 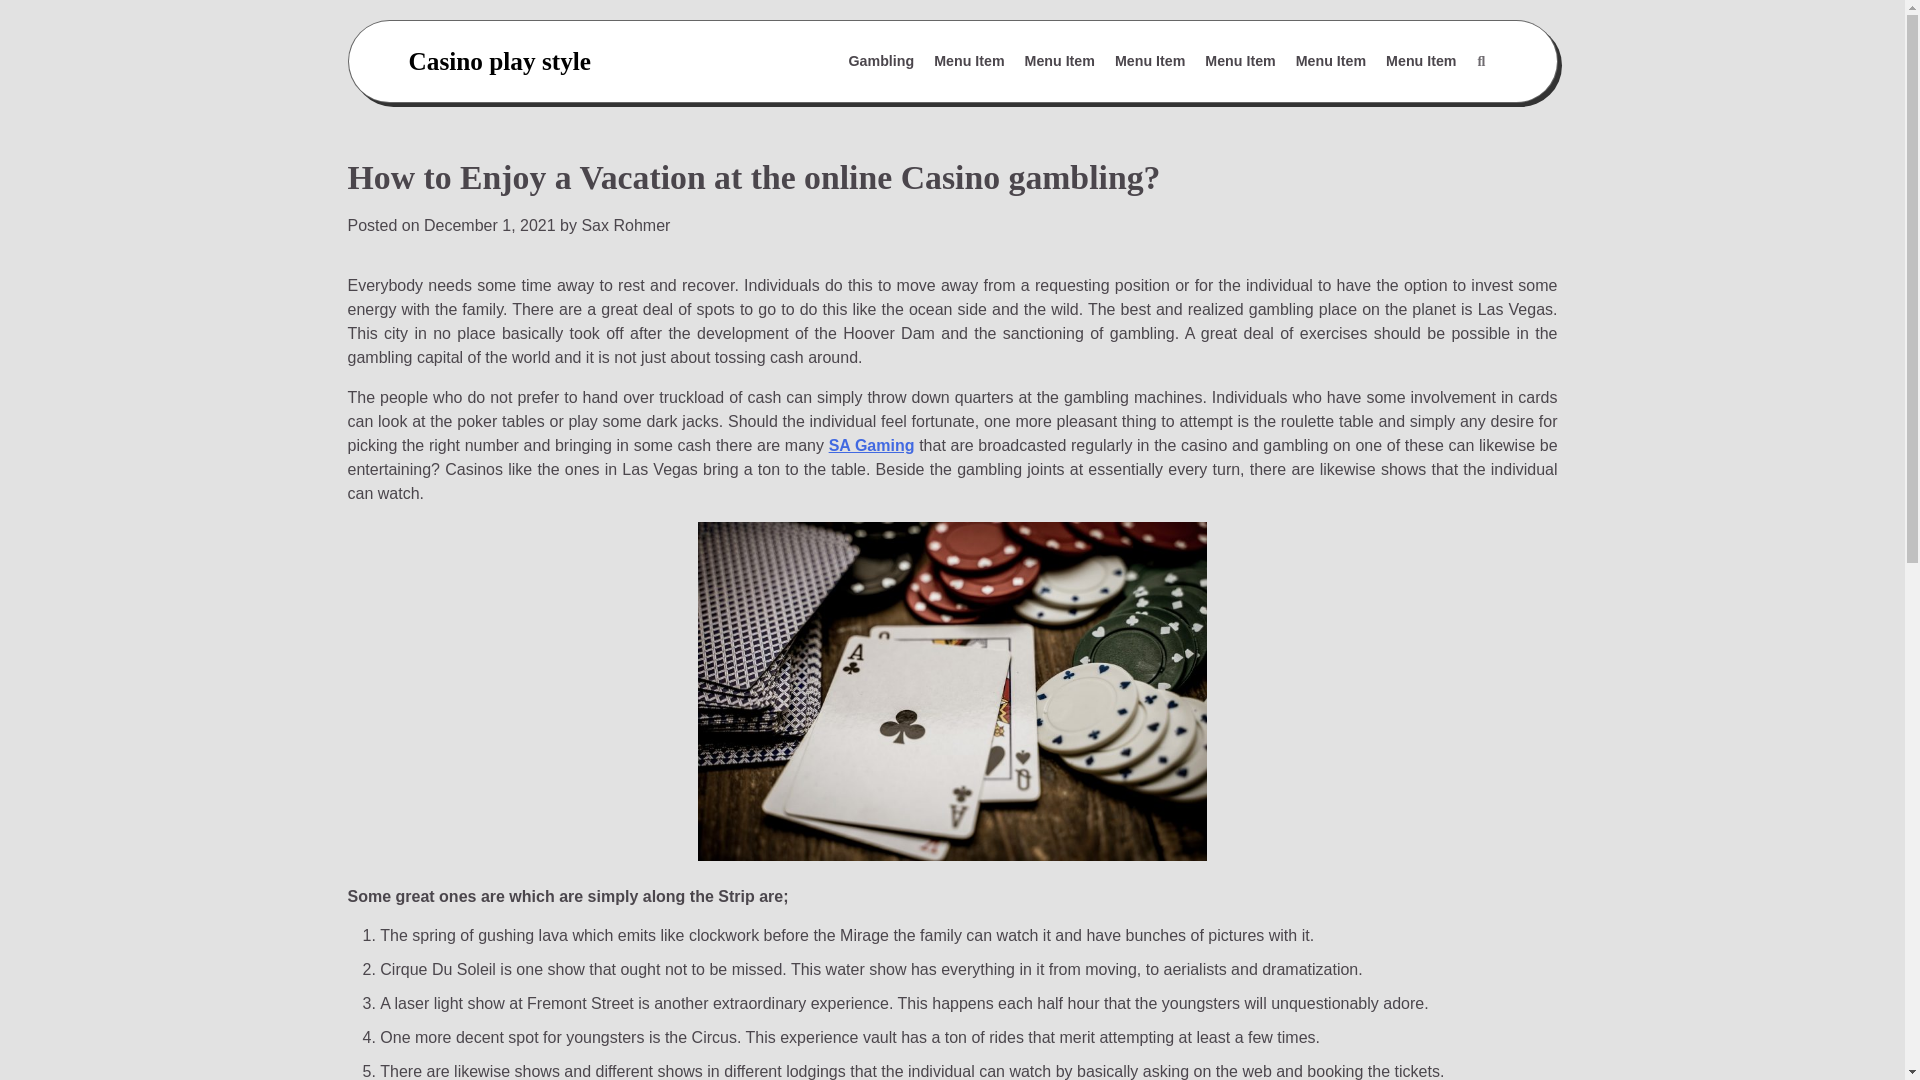 I want to click on Menu Item, so click(x=1239, y=62).